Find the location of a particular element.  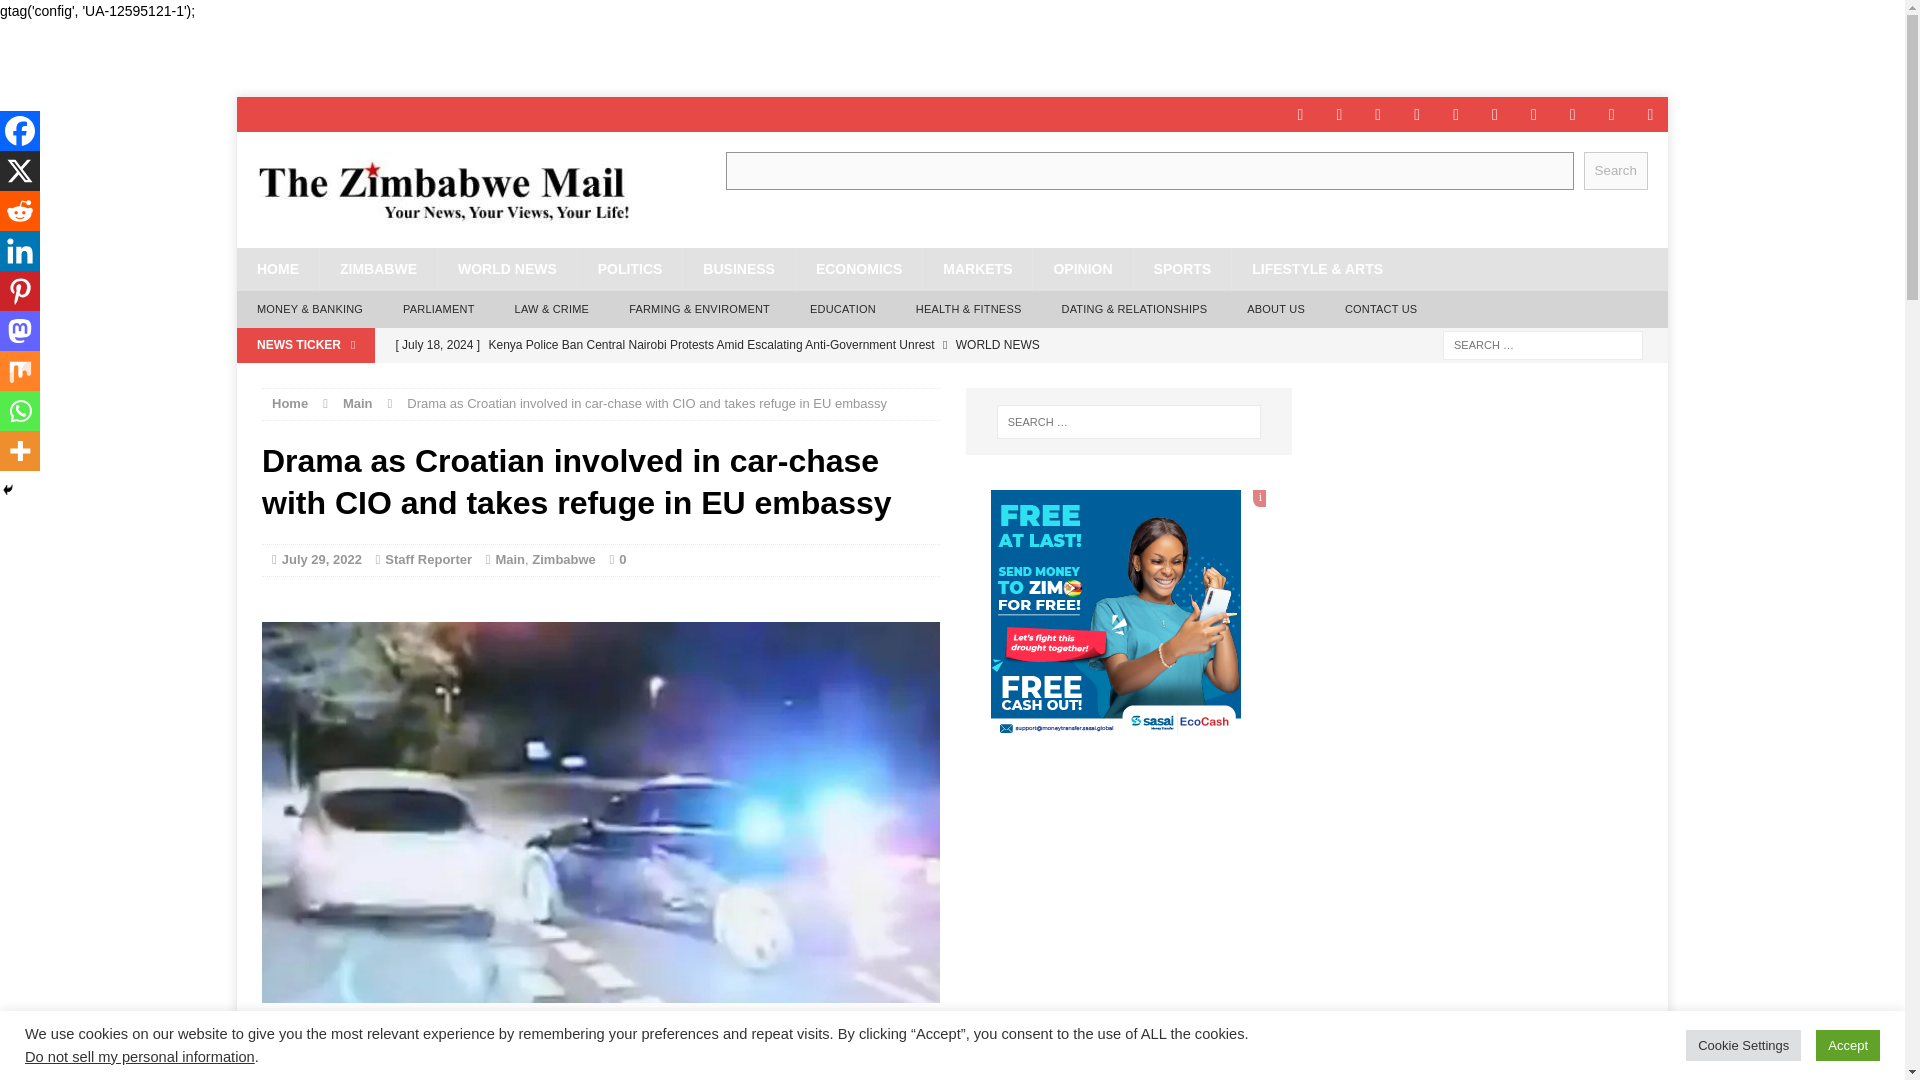

Search is located at coordinates (1616, 170).